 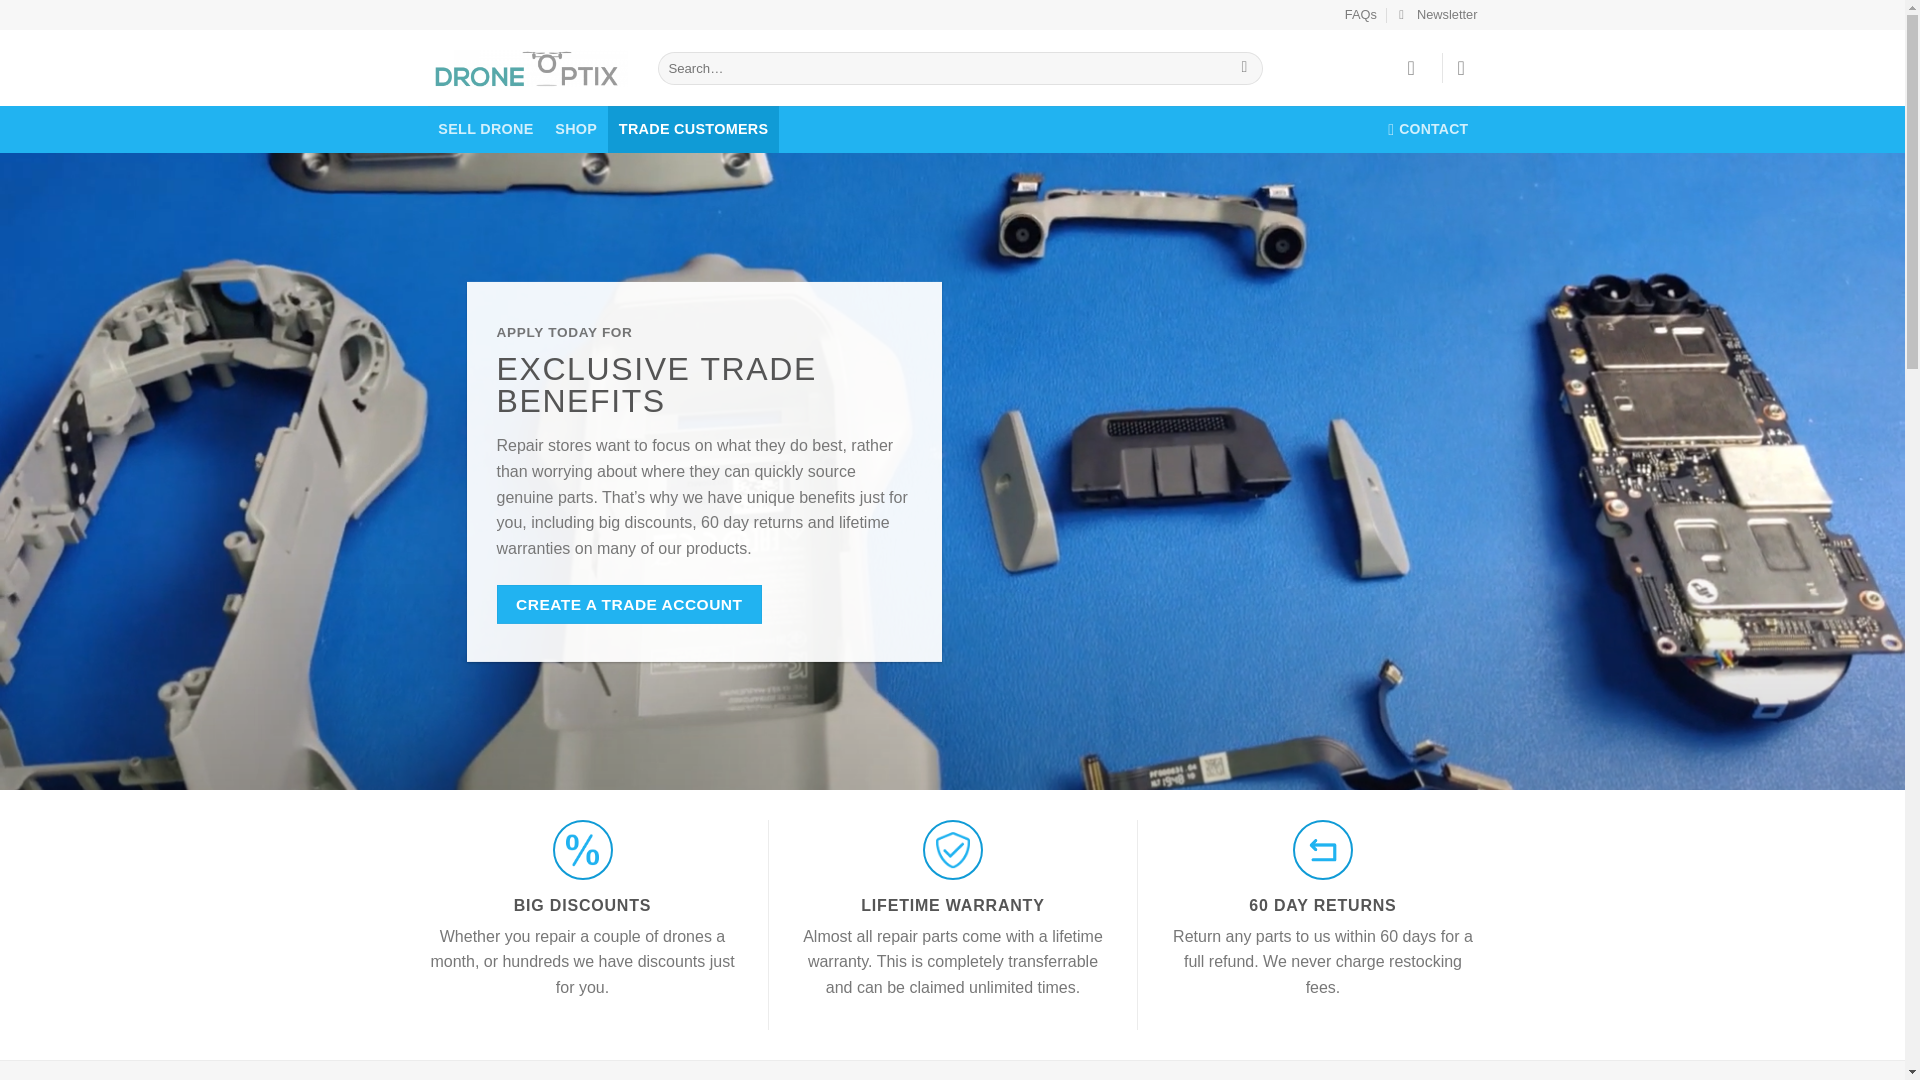 What do you see at coordinates (1360, 15) in the screenshot?
I see `FAQs` at bounding box center [1360, 15].